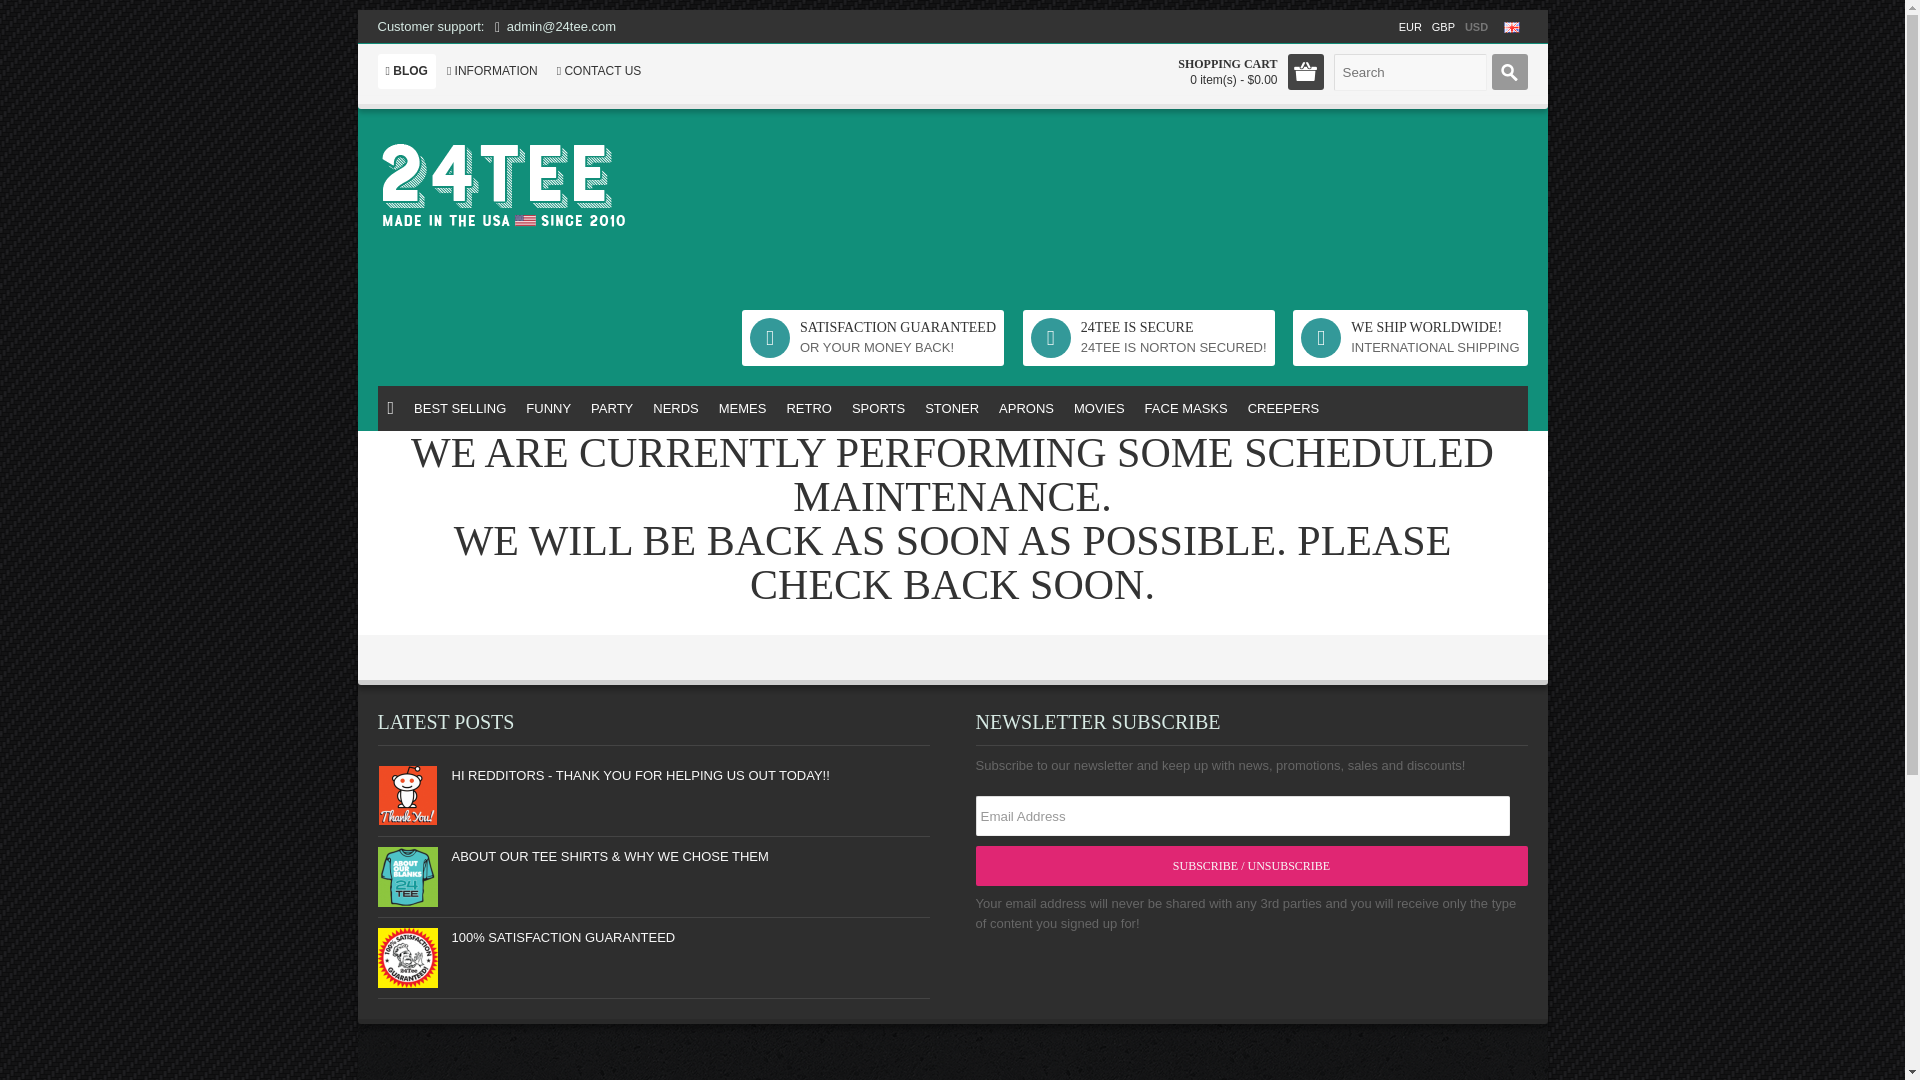  Describe the element at coordinates (408, 796) in the screenshot. I see `Hi Redditors - Thank You For Helping Us Out Today!!` at that location.